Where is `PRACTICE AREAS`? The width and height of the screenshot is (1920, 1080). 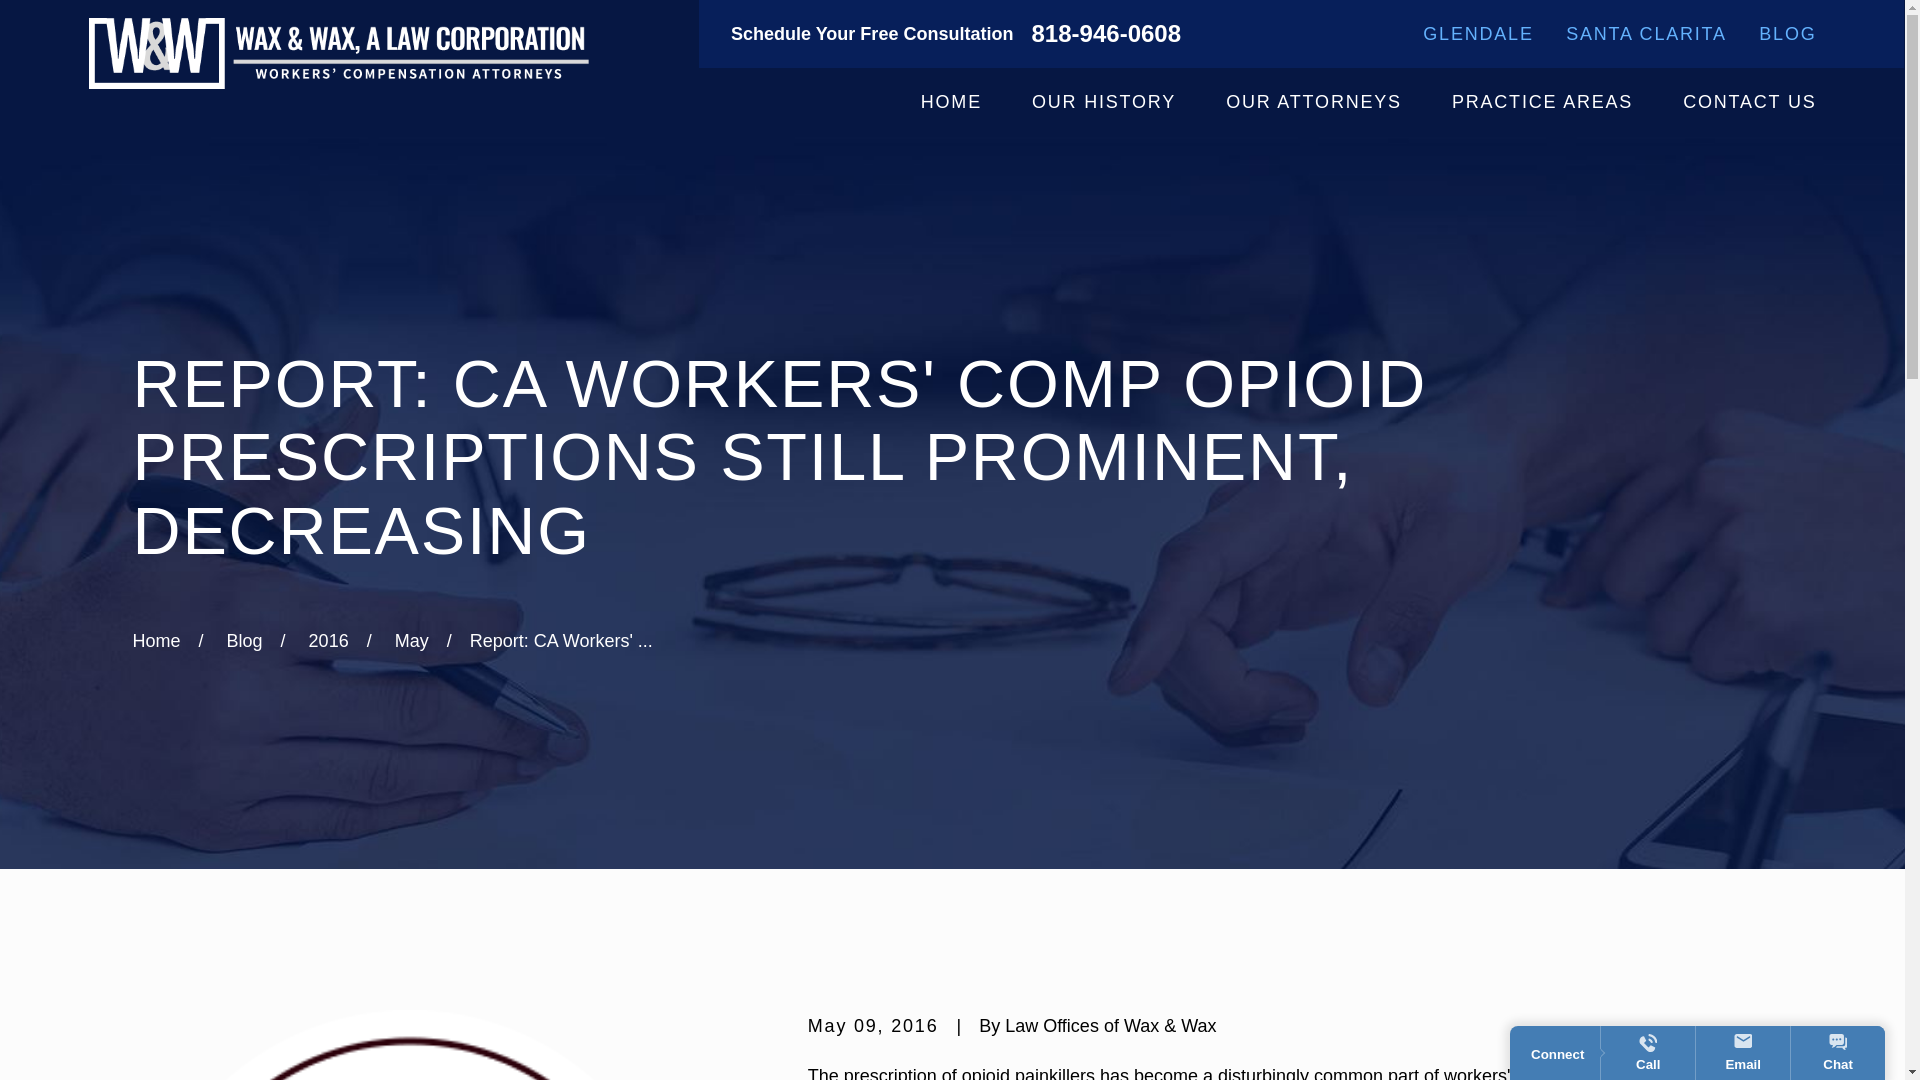 PRACTICE AREAS is located at coordinates (1542, 102).